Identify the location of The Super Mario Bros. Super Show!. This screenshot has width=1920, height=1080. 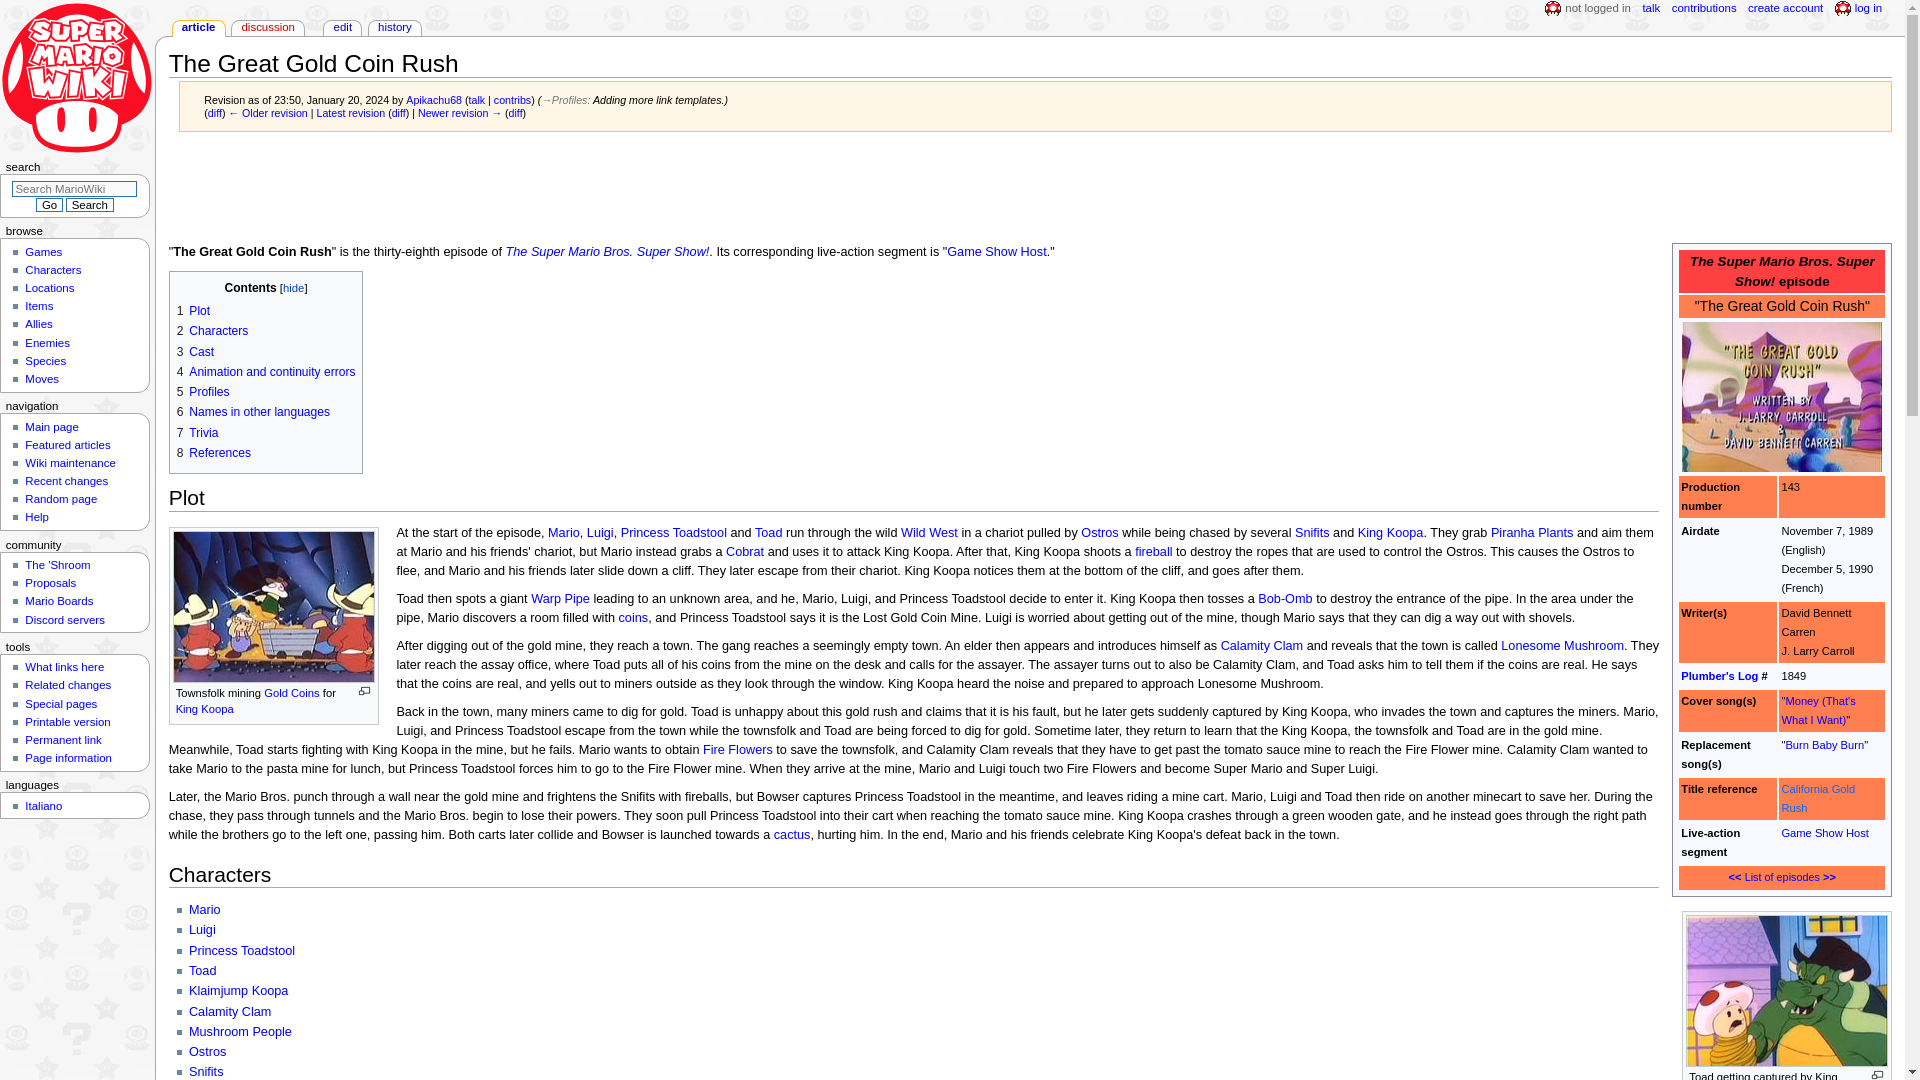
(608, 252).